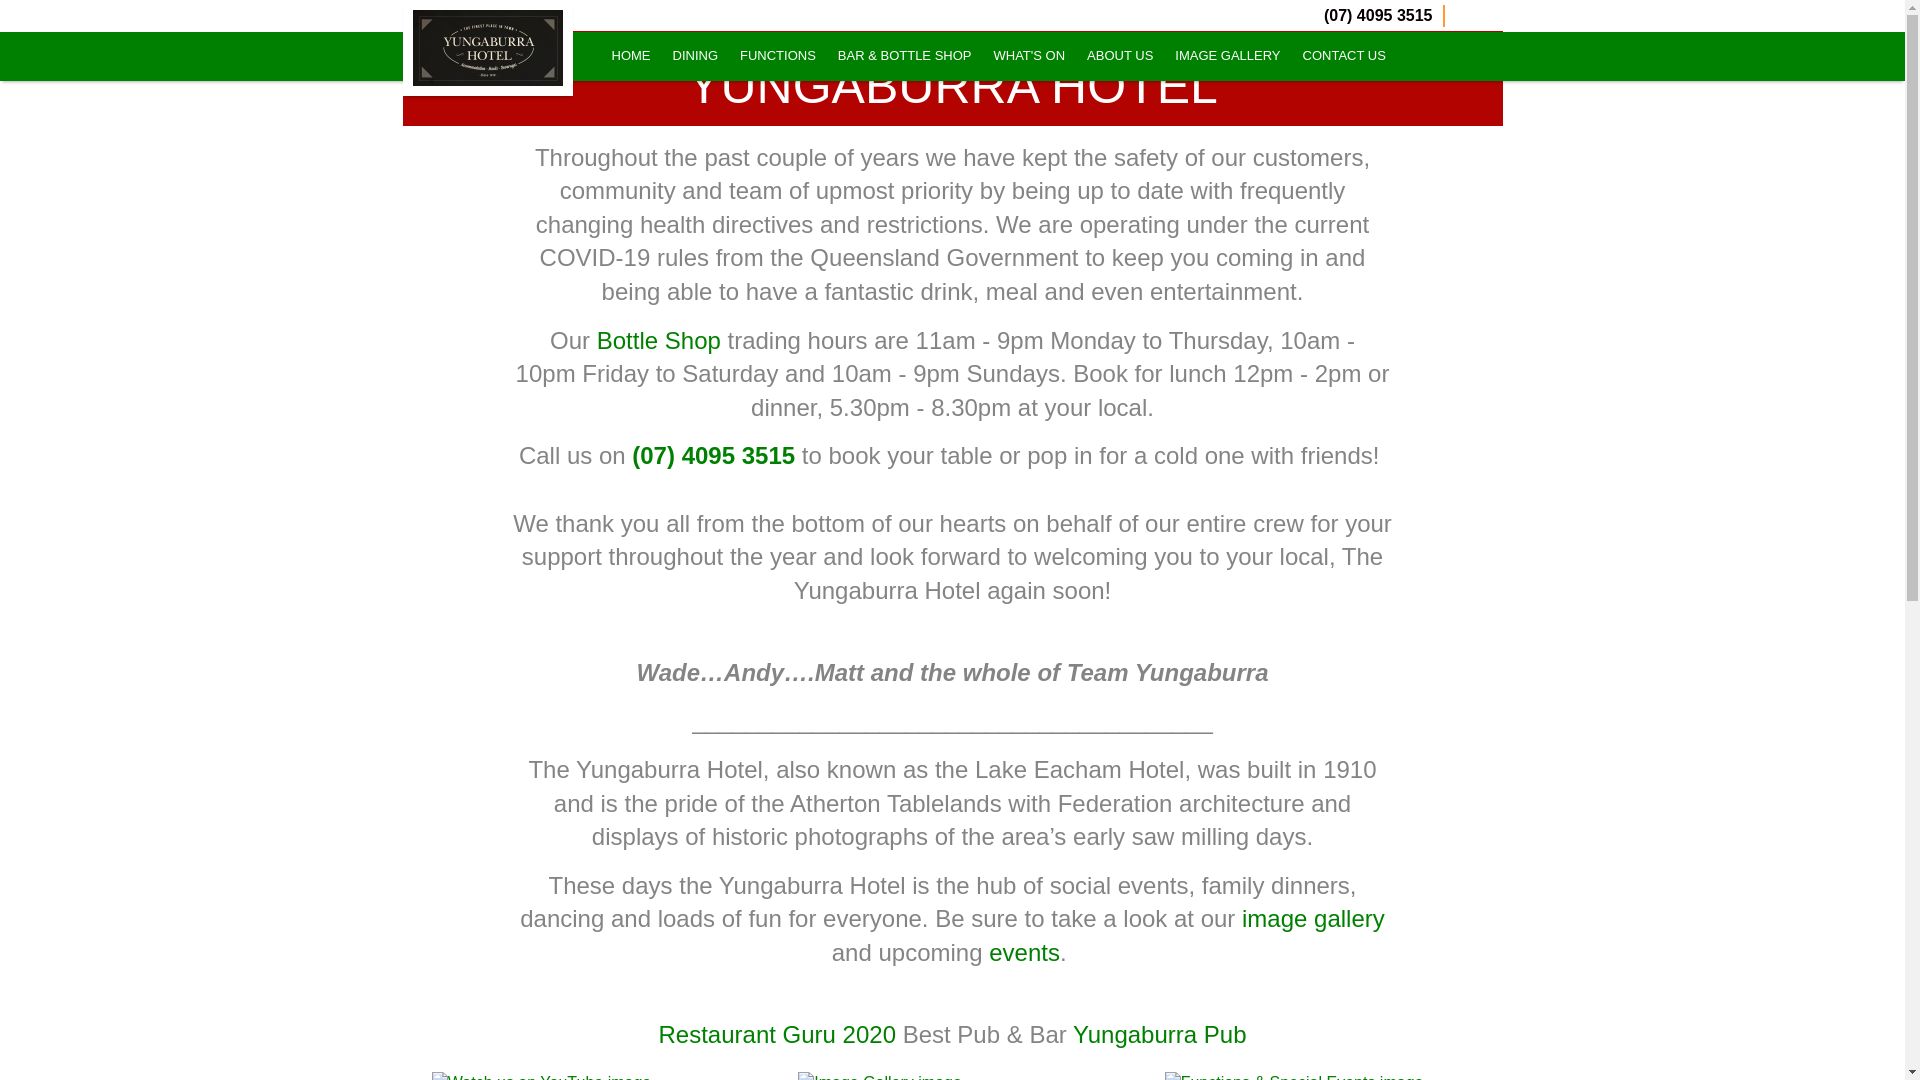 The width and height of the screenshot is (1920, 1080). Describe the element at coordinates (659, 340) in the screenshot. I see `Bottle Shop` at that location.